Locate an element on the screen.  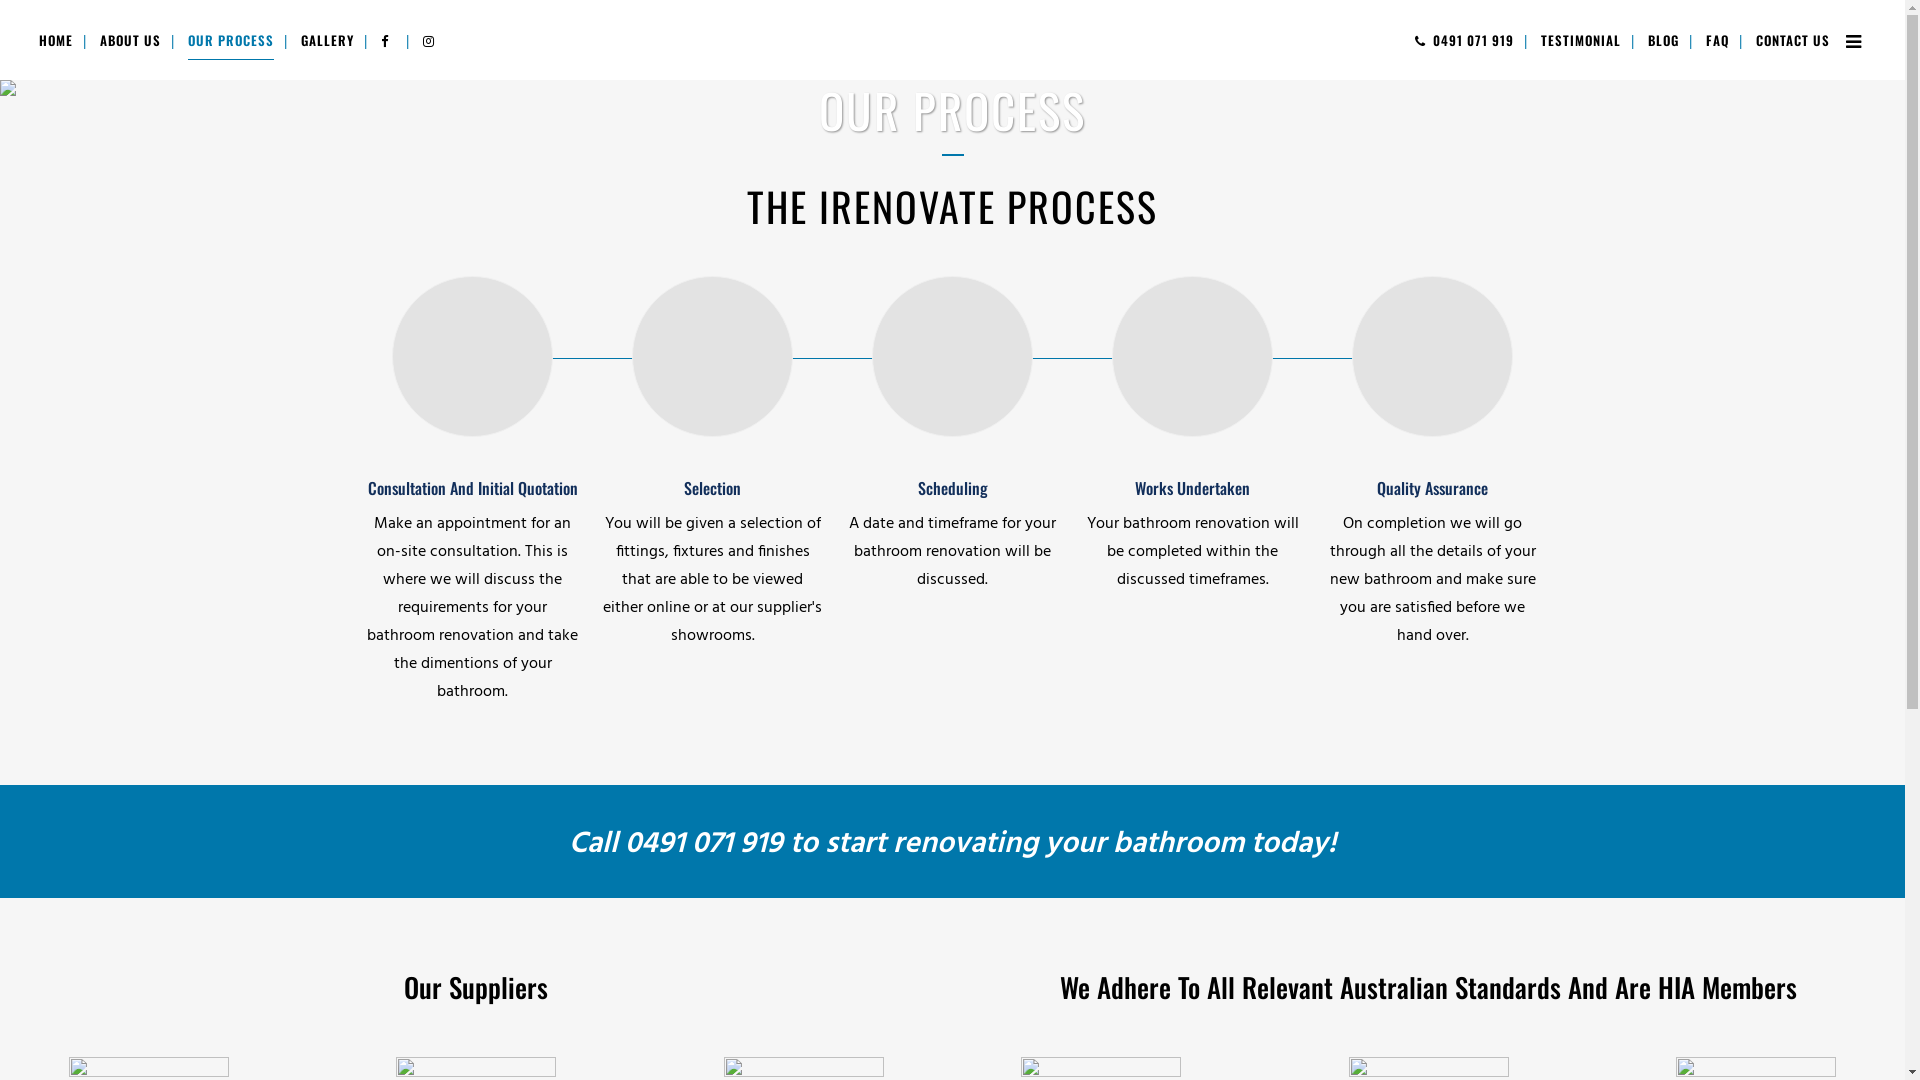
HOME is located at coordinates (56, 40).